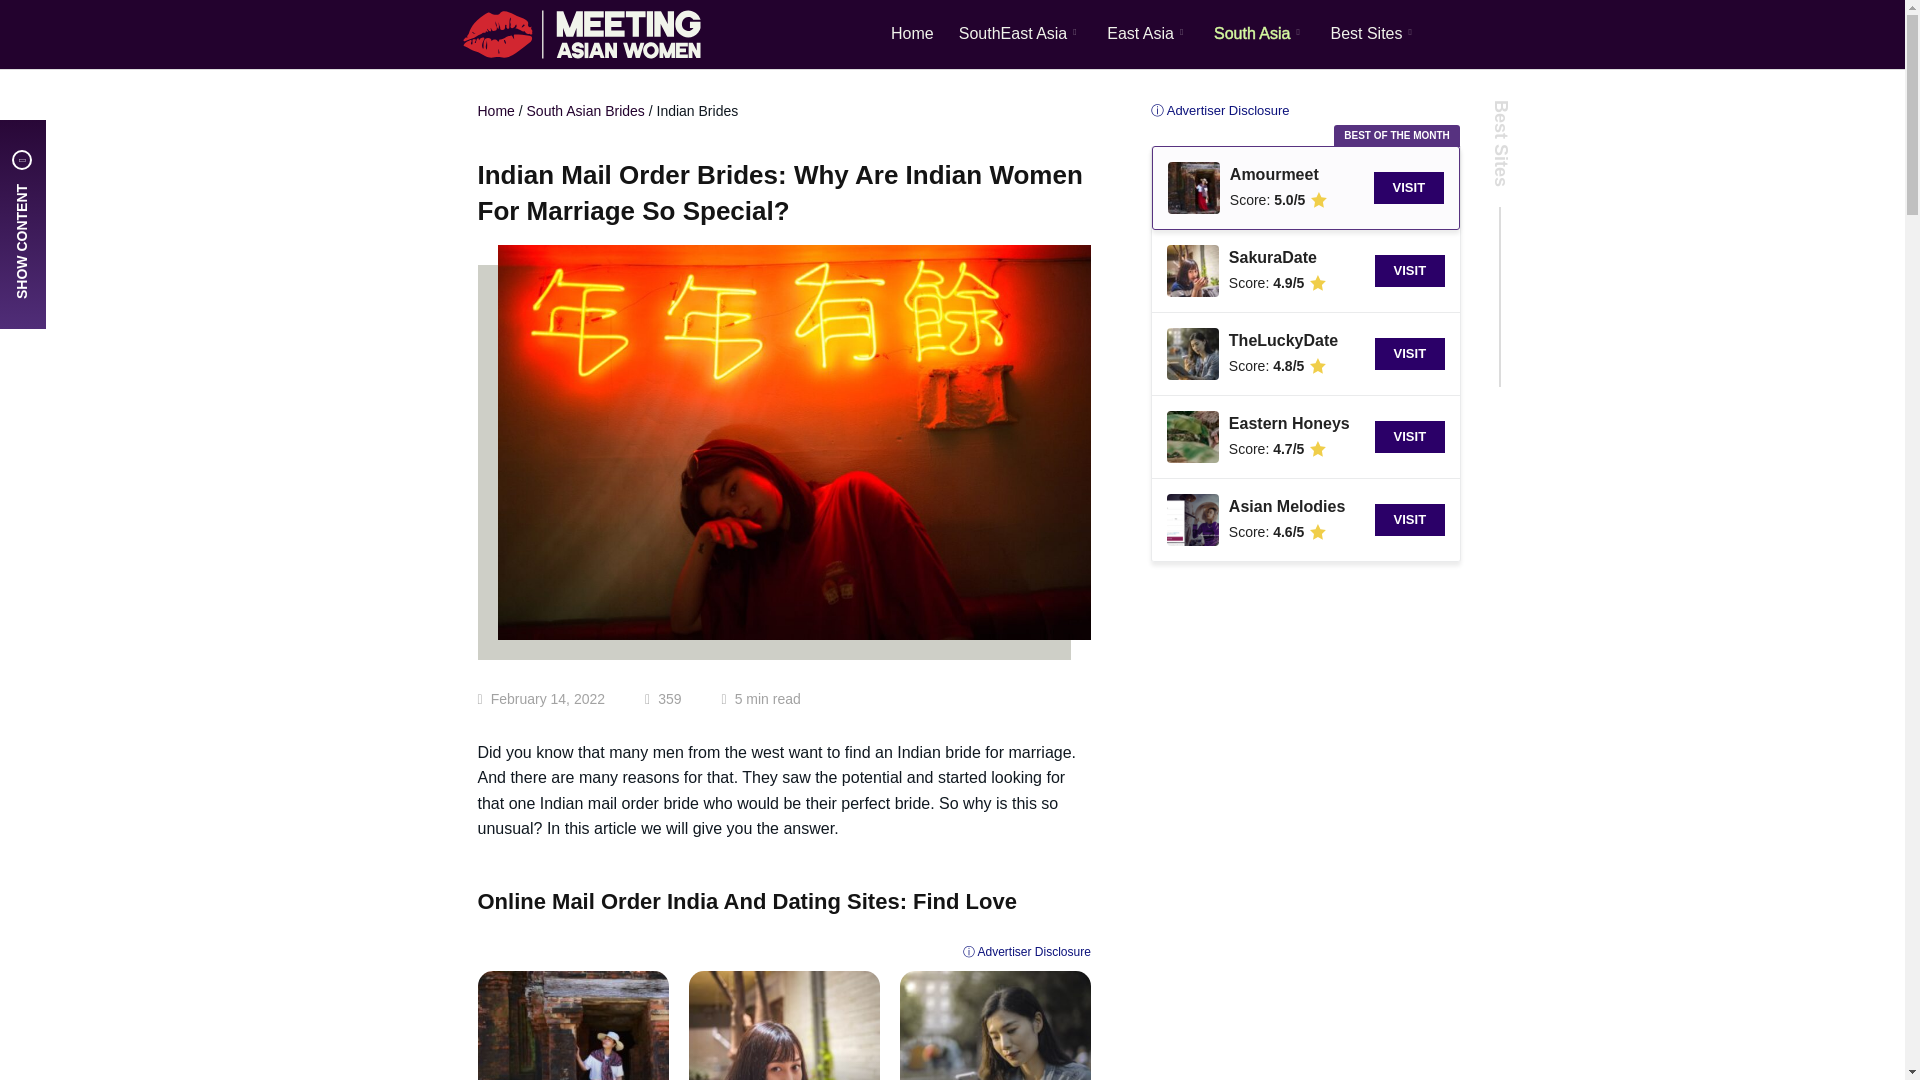 This screenshot has height=1080, width=1920. What do you see at coordinates (1020, 34) in the screenshot?
I see `SouthEast Asia` at bounding box center [1020, 34].